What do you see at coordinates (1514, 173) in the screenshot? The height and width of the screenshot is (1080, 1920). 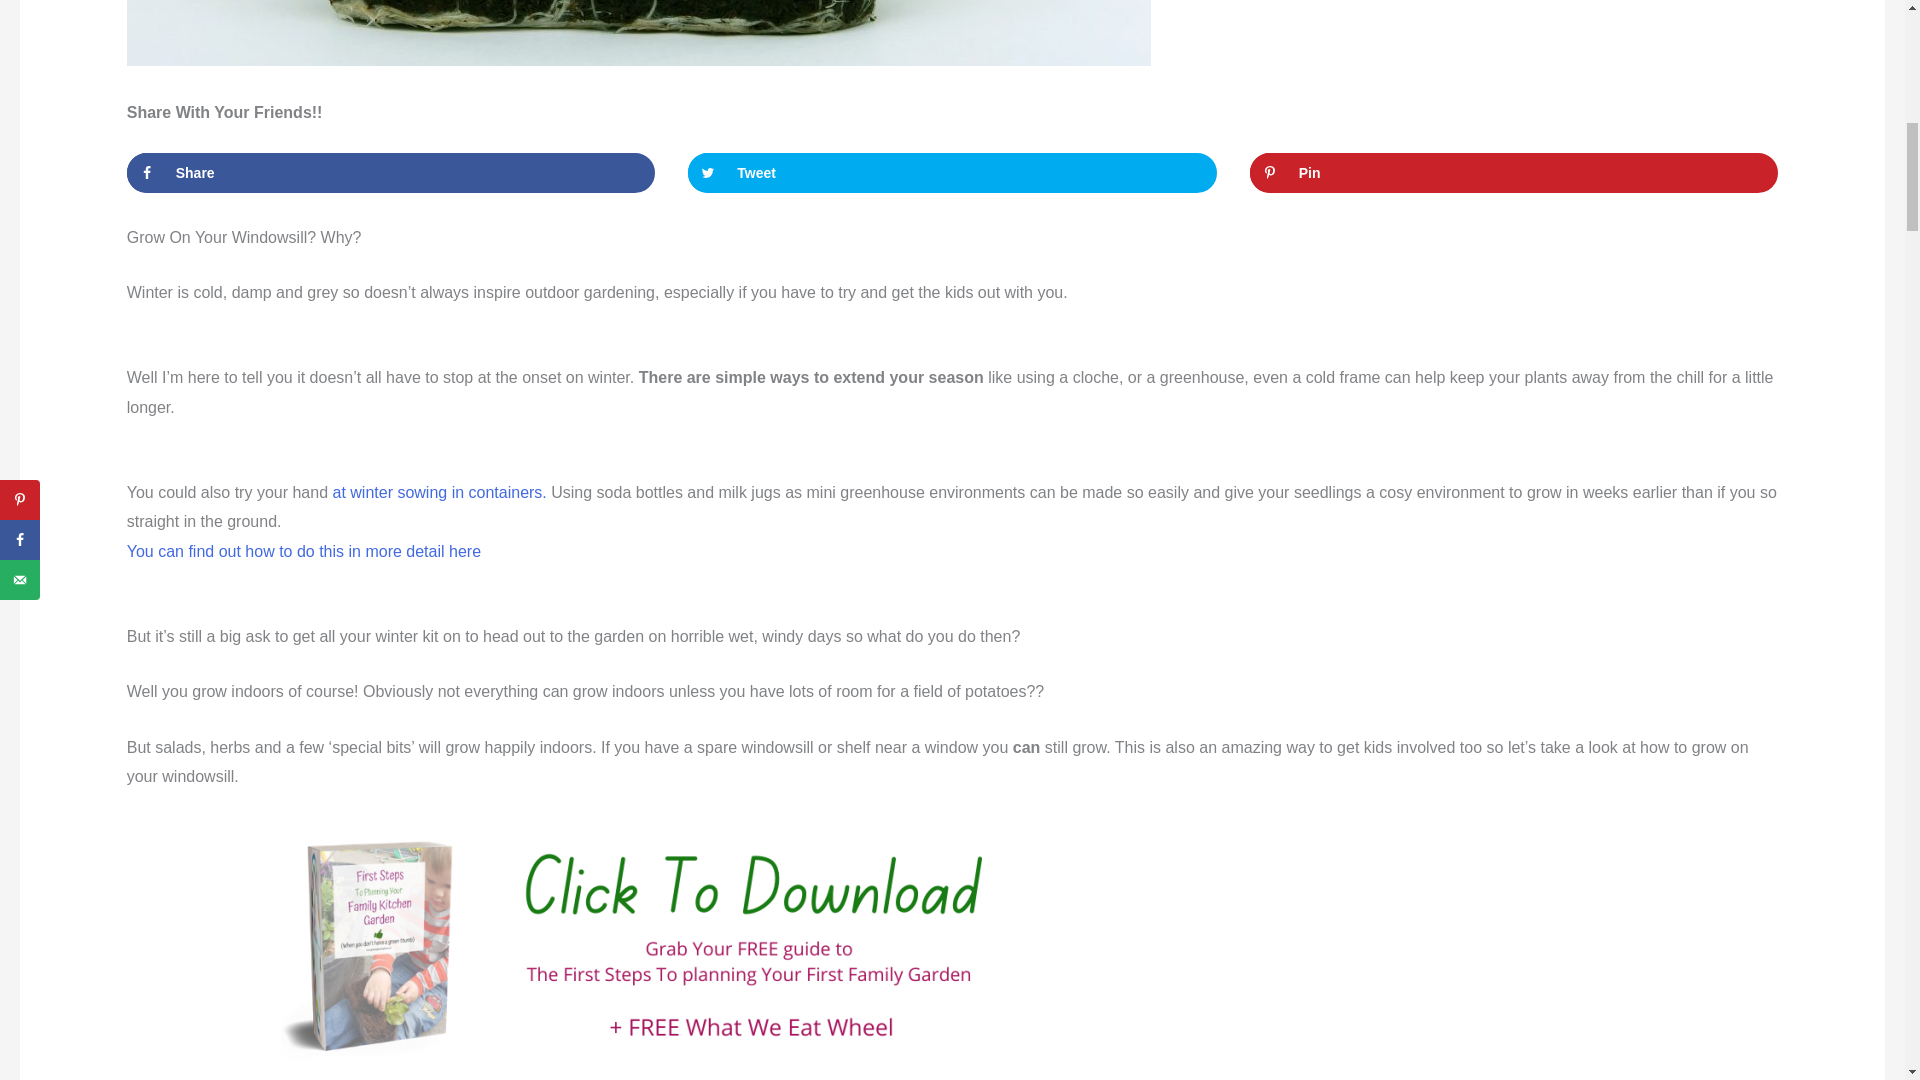 I see `Save to Pinterest` at bounding box center [1514, 173].